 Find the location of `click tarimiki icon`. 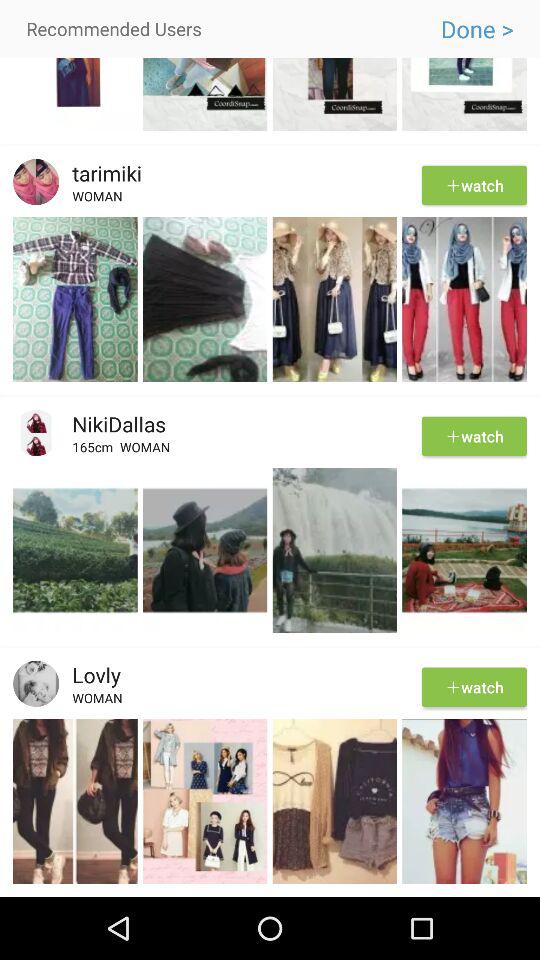

click tarimiki icon is located at coordinates (100, 173).